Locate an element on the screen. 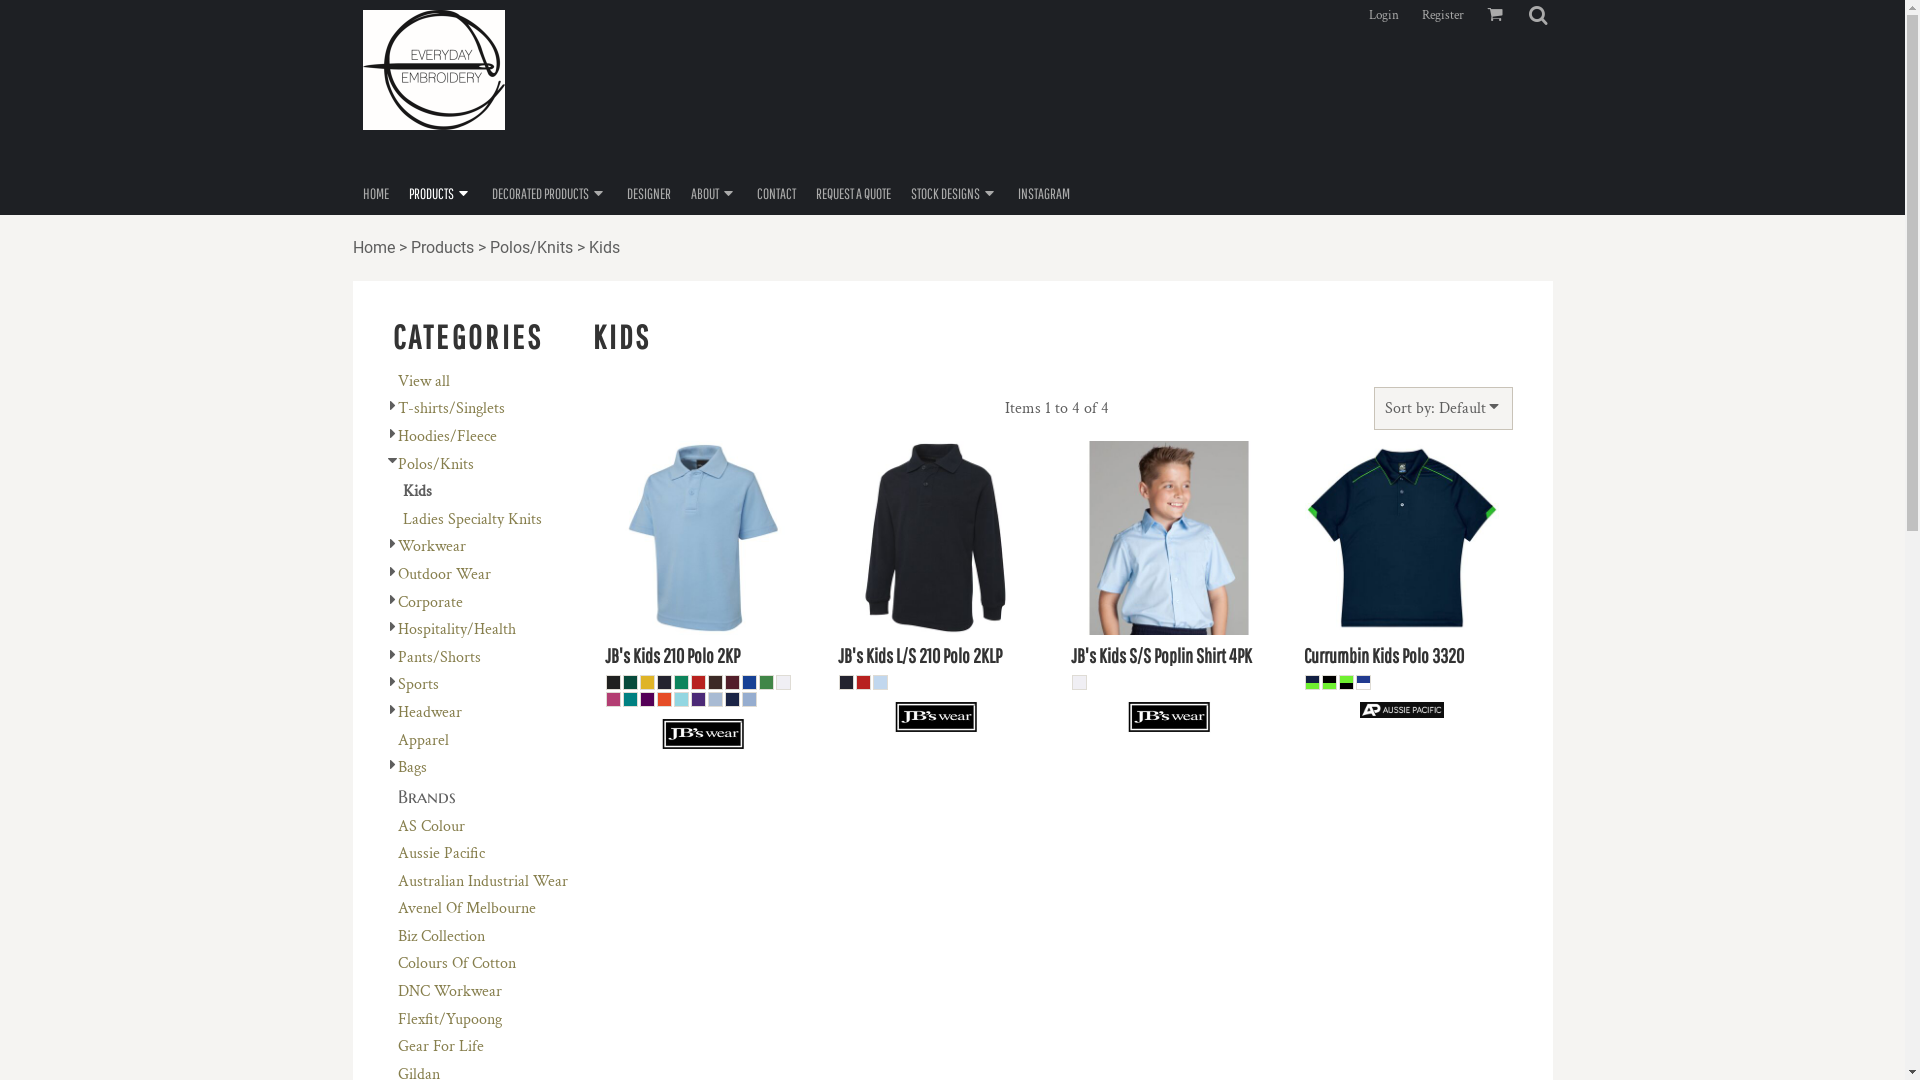 This screenshot has width=1920, height=1080. DNC Workwear is located at coordinates (450, 992).